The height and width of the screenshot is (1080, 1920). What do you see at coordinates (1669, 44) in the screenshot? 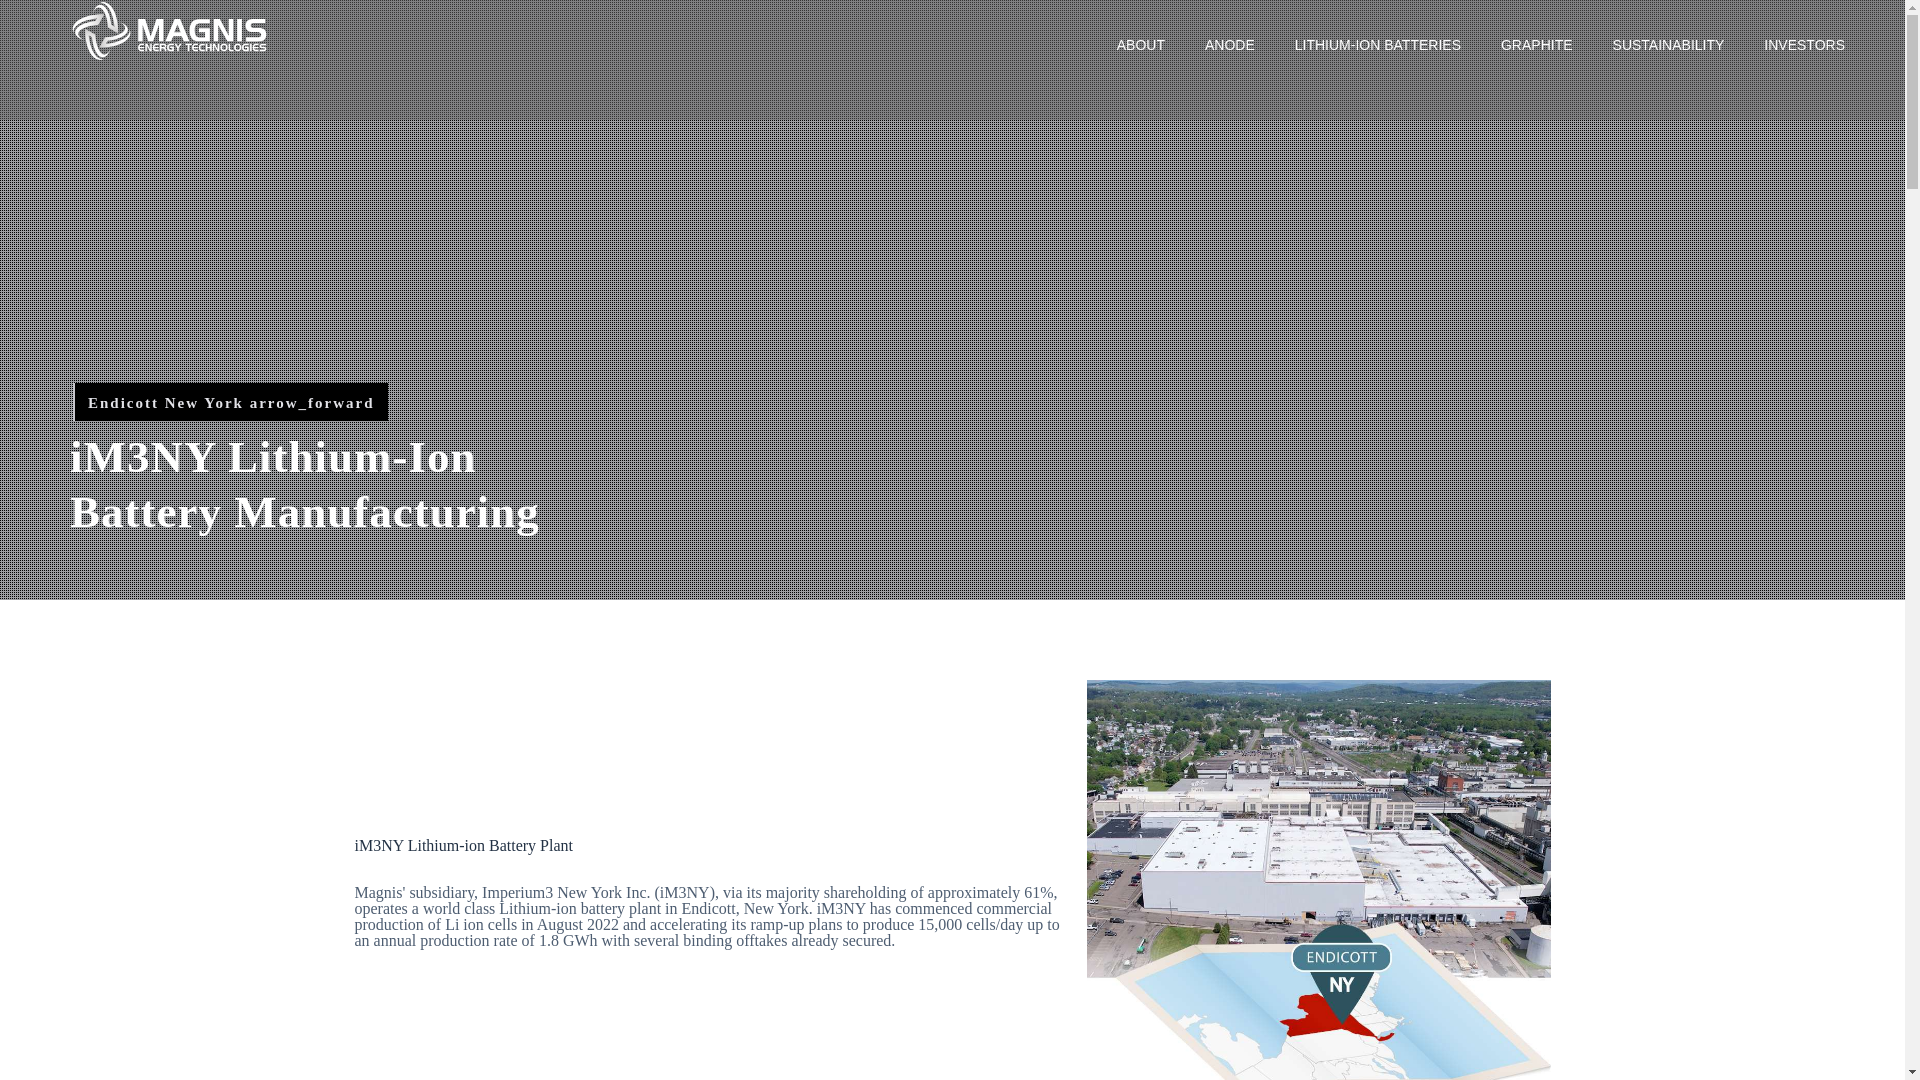
I see `SUSTAINABILITY` at bounding box center [1669, 44].